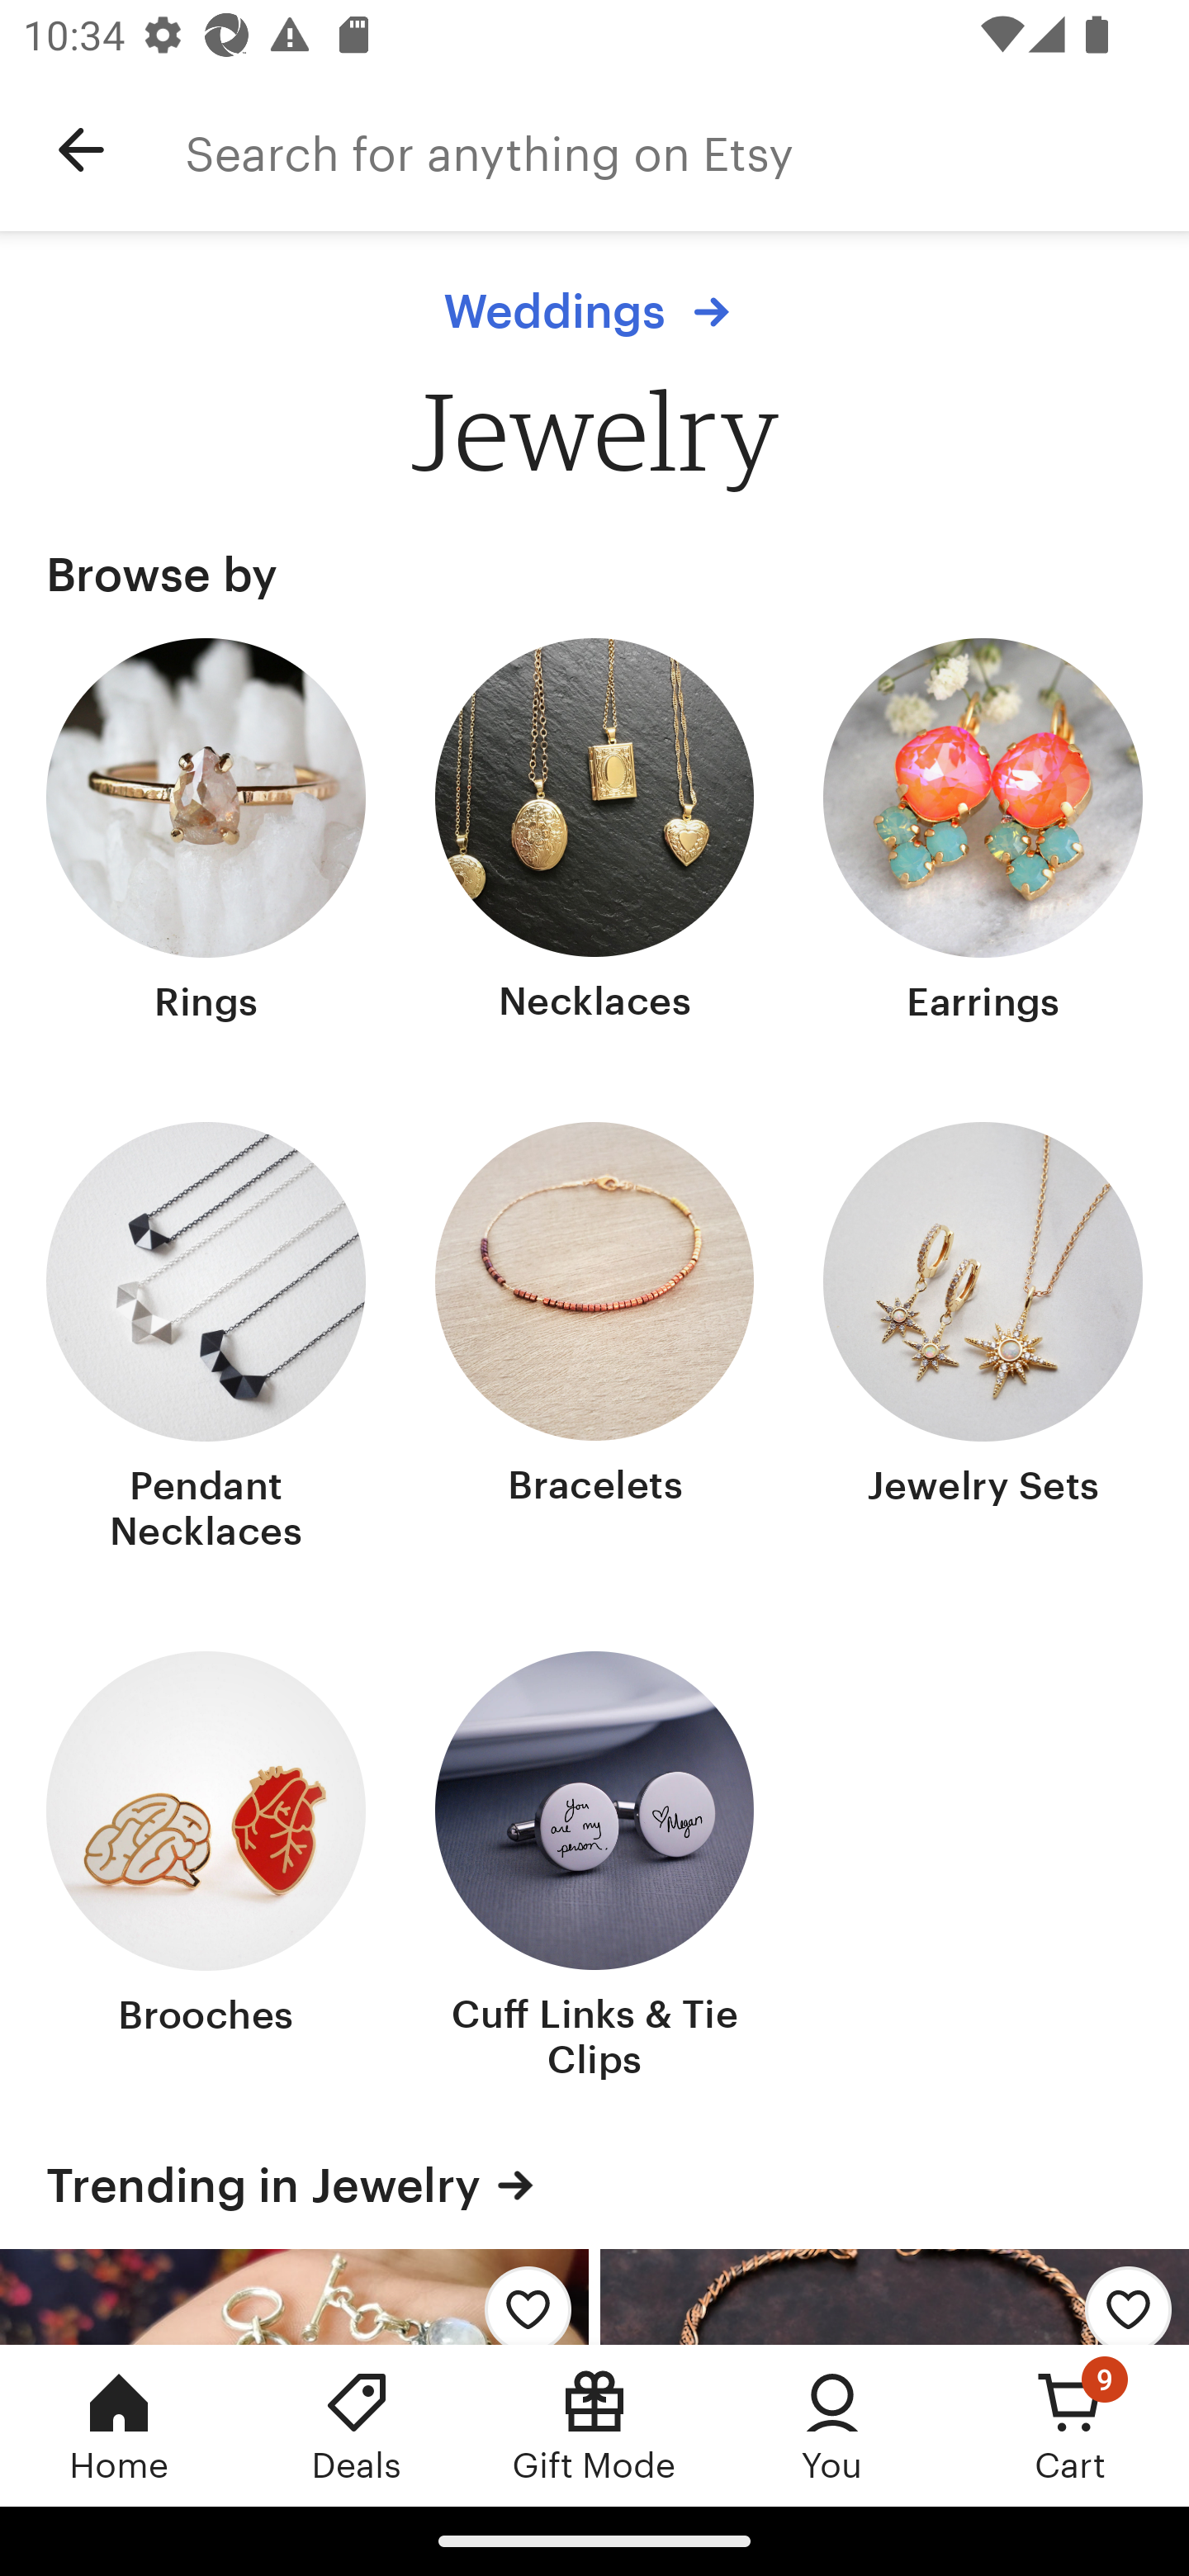  I want to click on Trending in Jewelry , so click(594, 2185).